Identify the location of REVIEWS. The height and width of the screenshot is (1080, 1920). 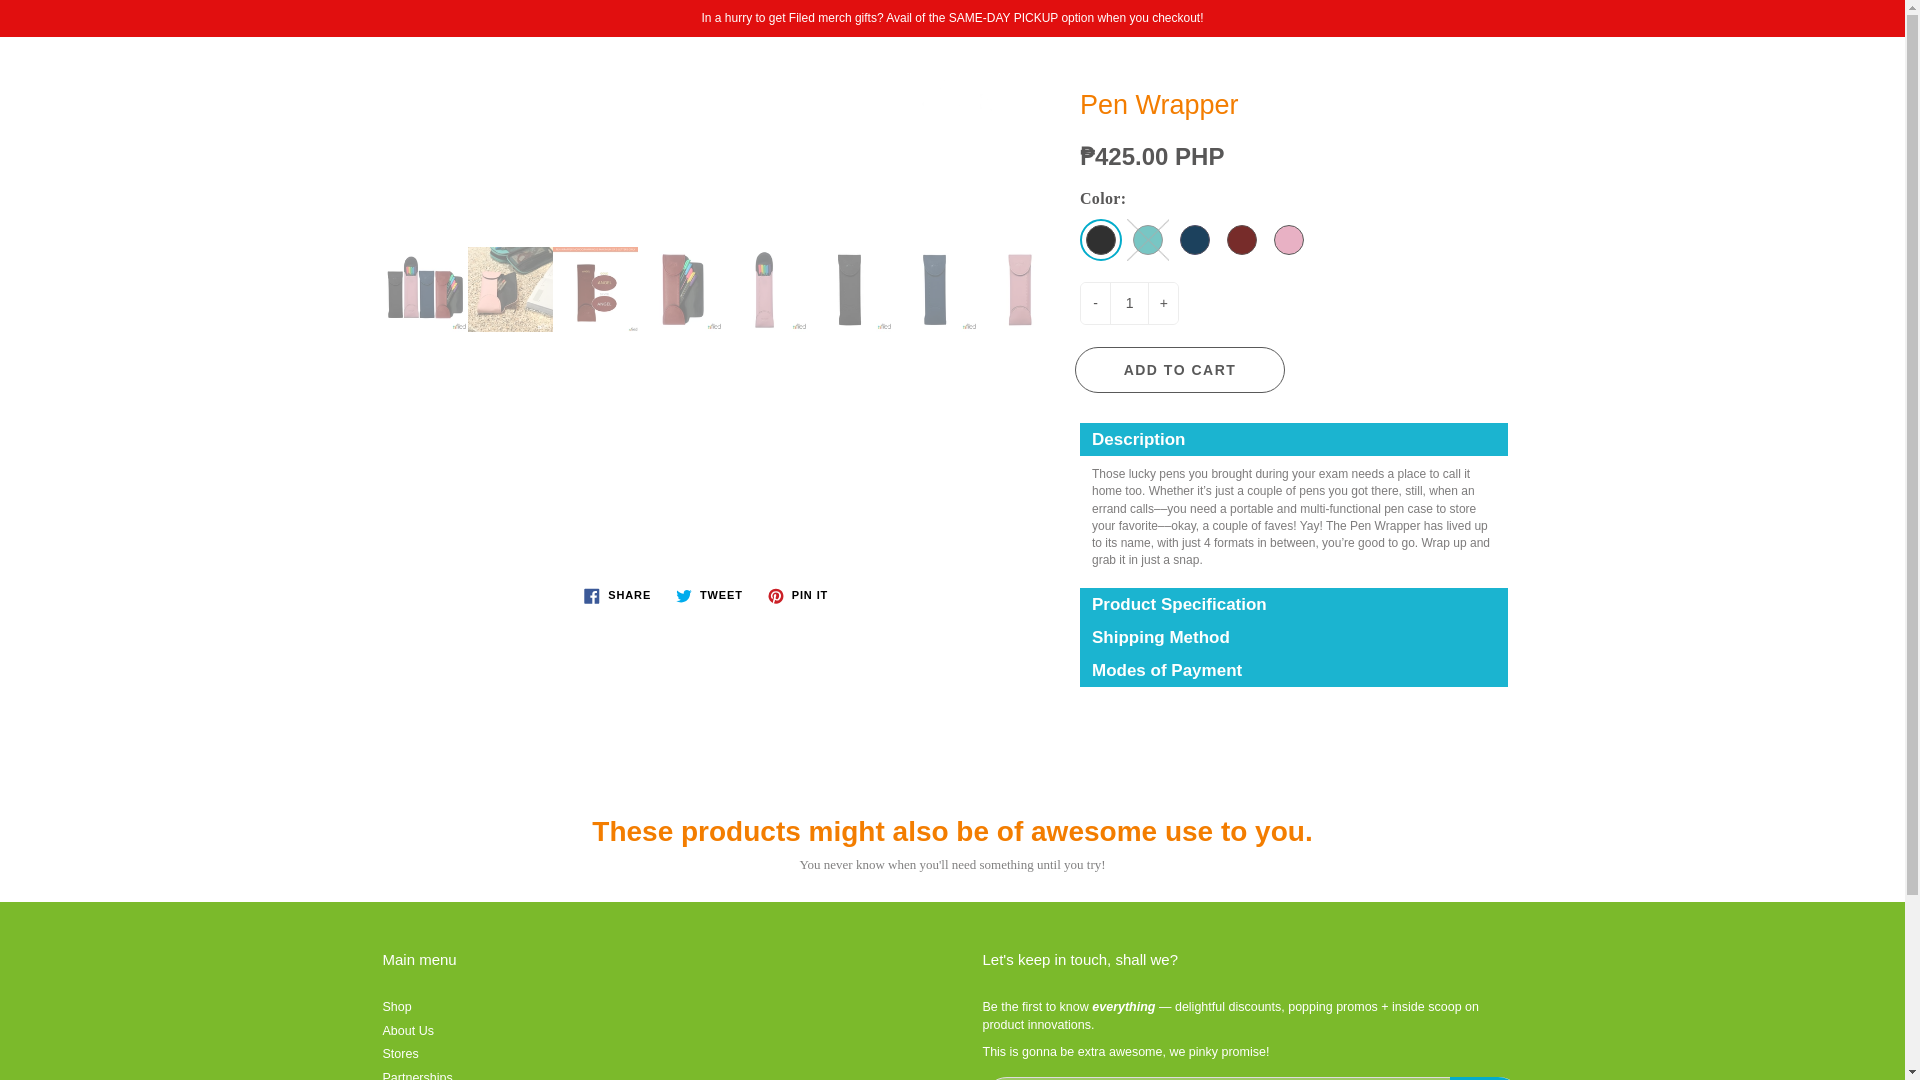
(1248, 180).